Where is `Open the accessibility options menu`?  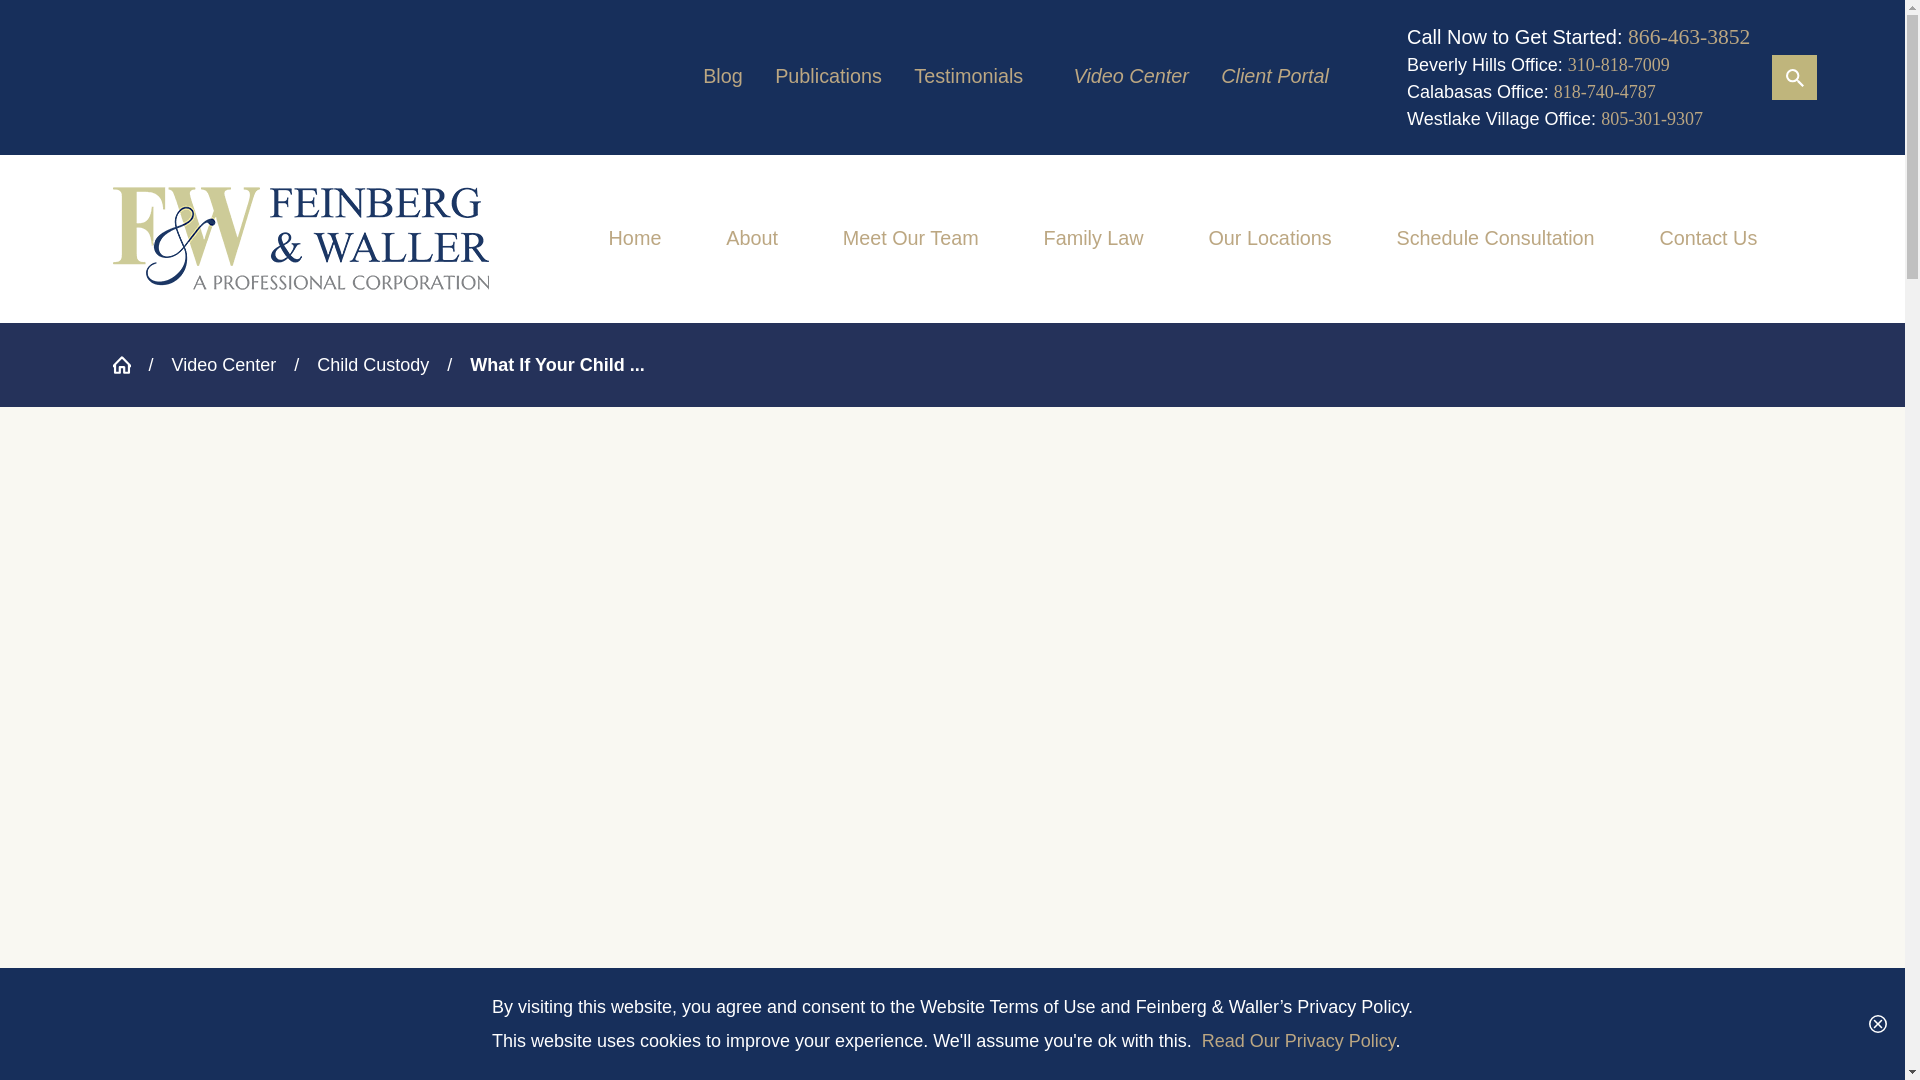
Open the accessibility options menu is located at coordinates (1862, 1036).